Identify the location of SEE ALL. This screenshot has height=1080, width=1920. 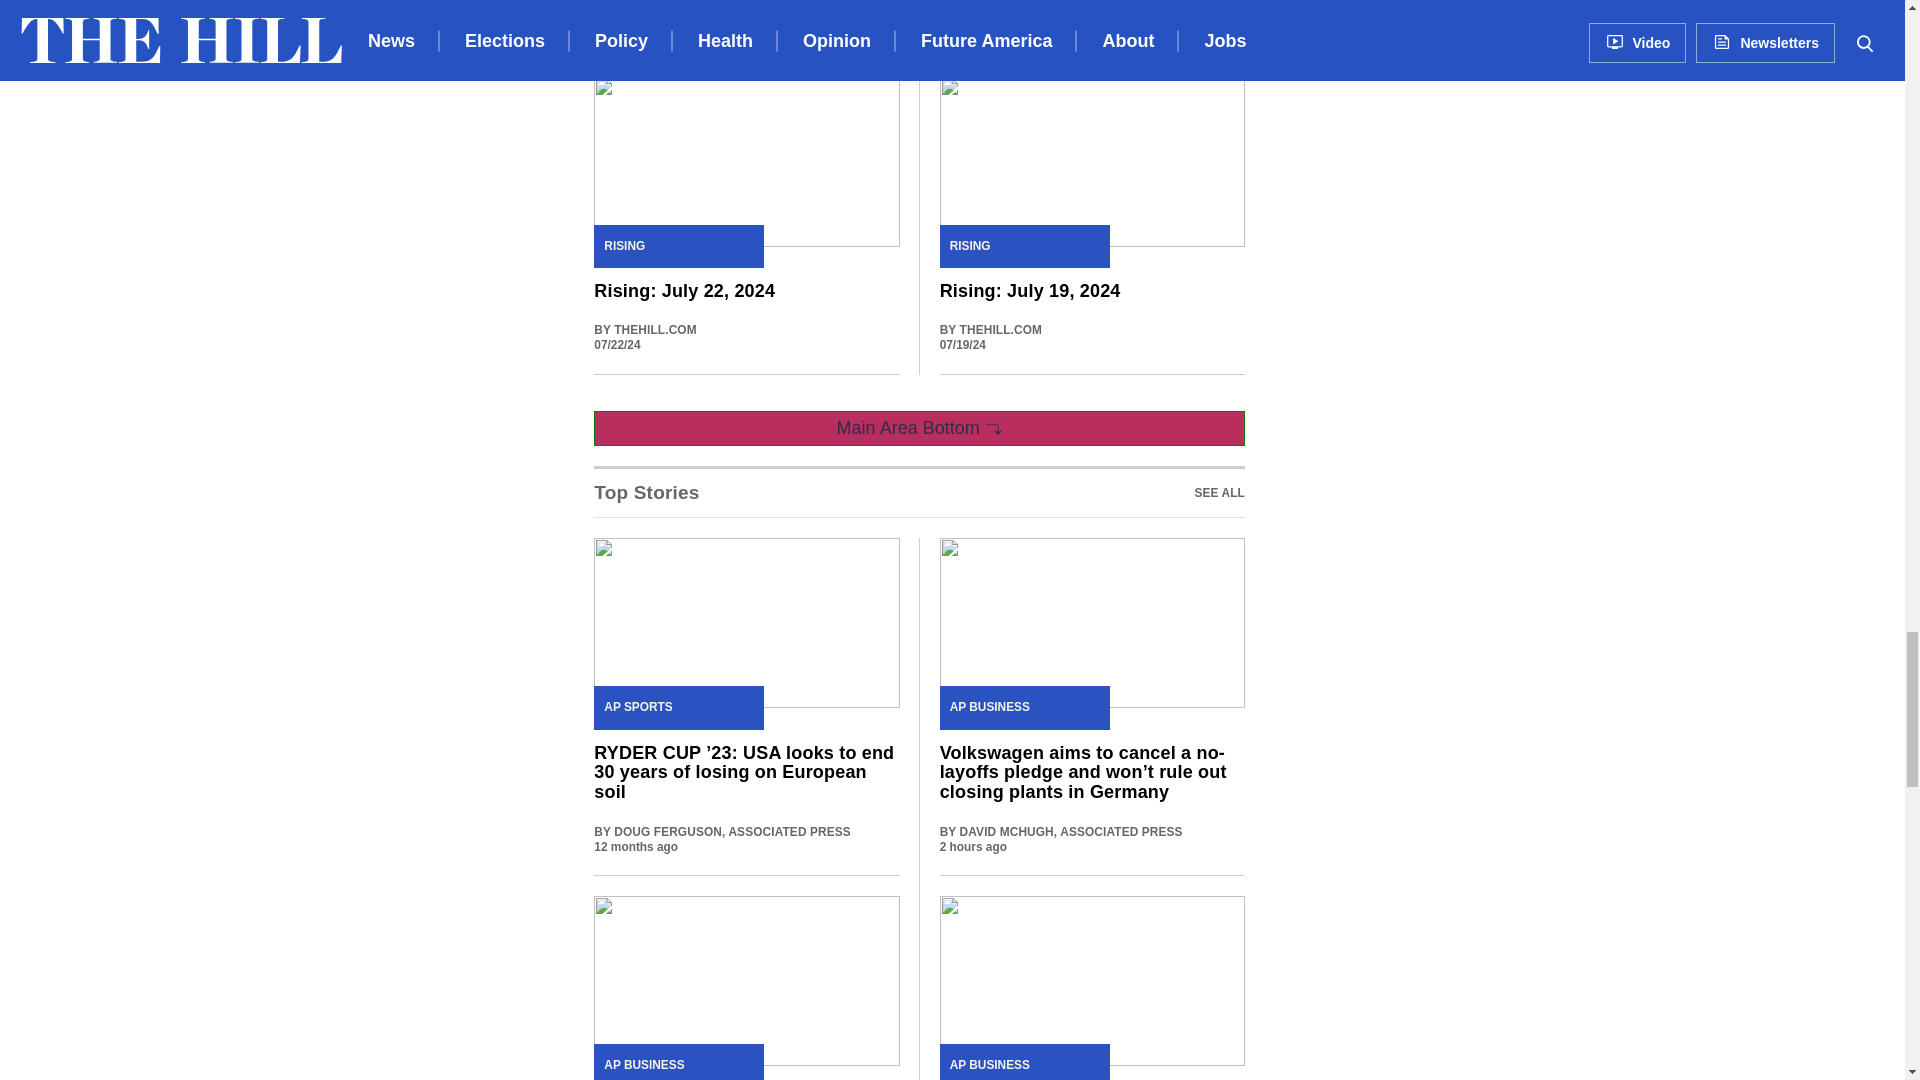
(918, 492).